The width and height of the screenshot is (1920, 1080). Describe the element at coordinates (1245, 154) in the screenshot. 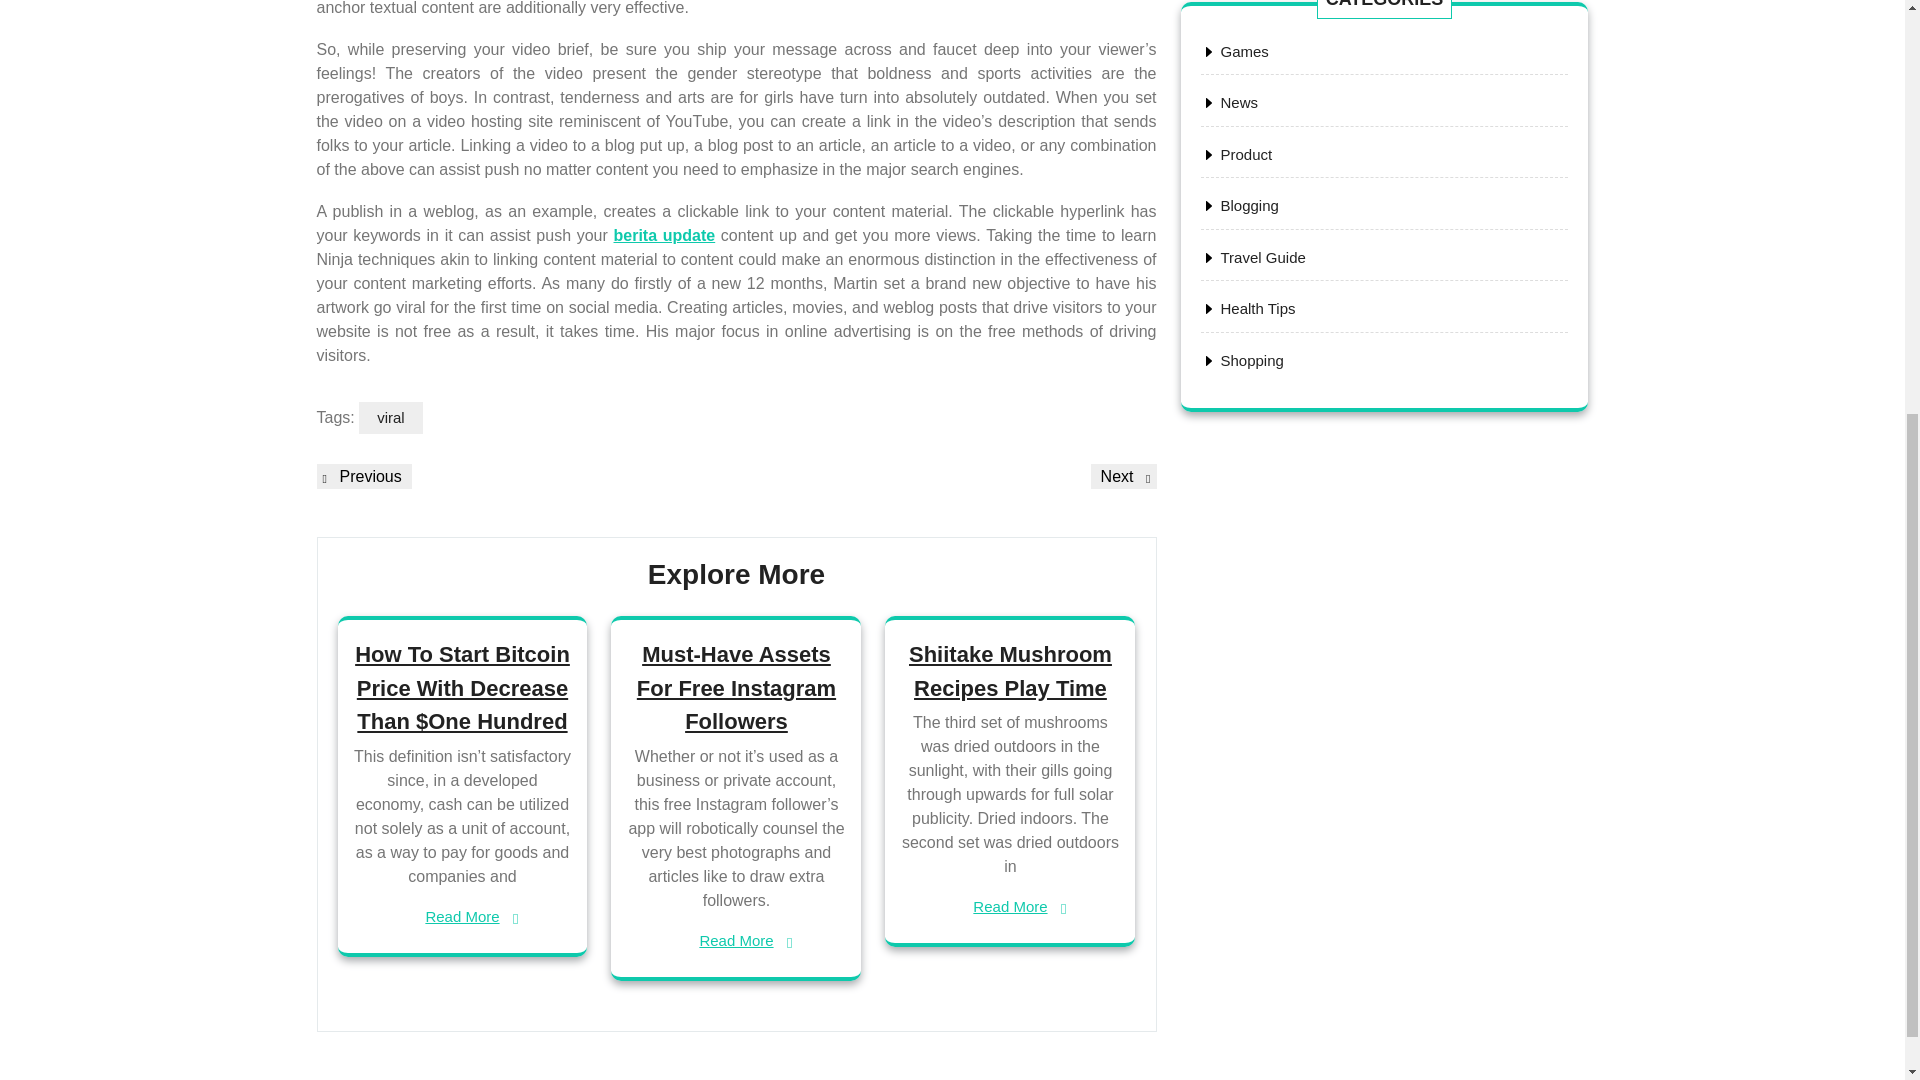

I see `Product` at that location.